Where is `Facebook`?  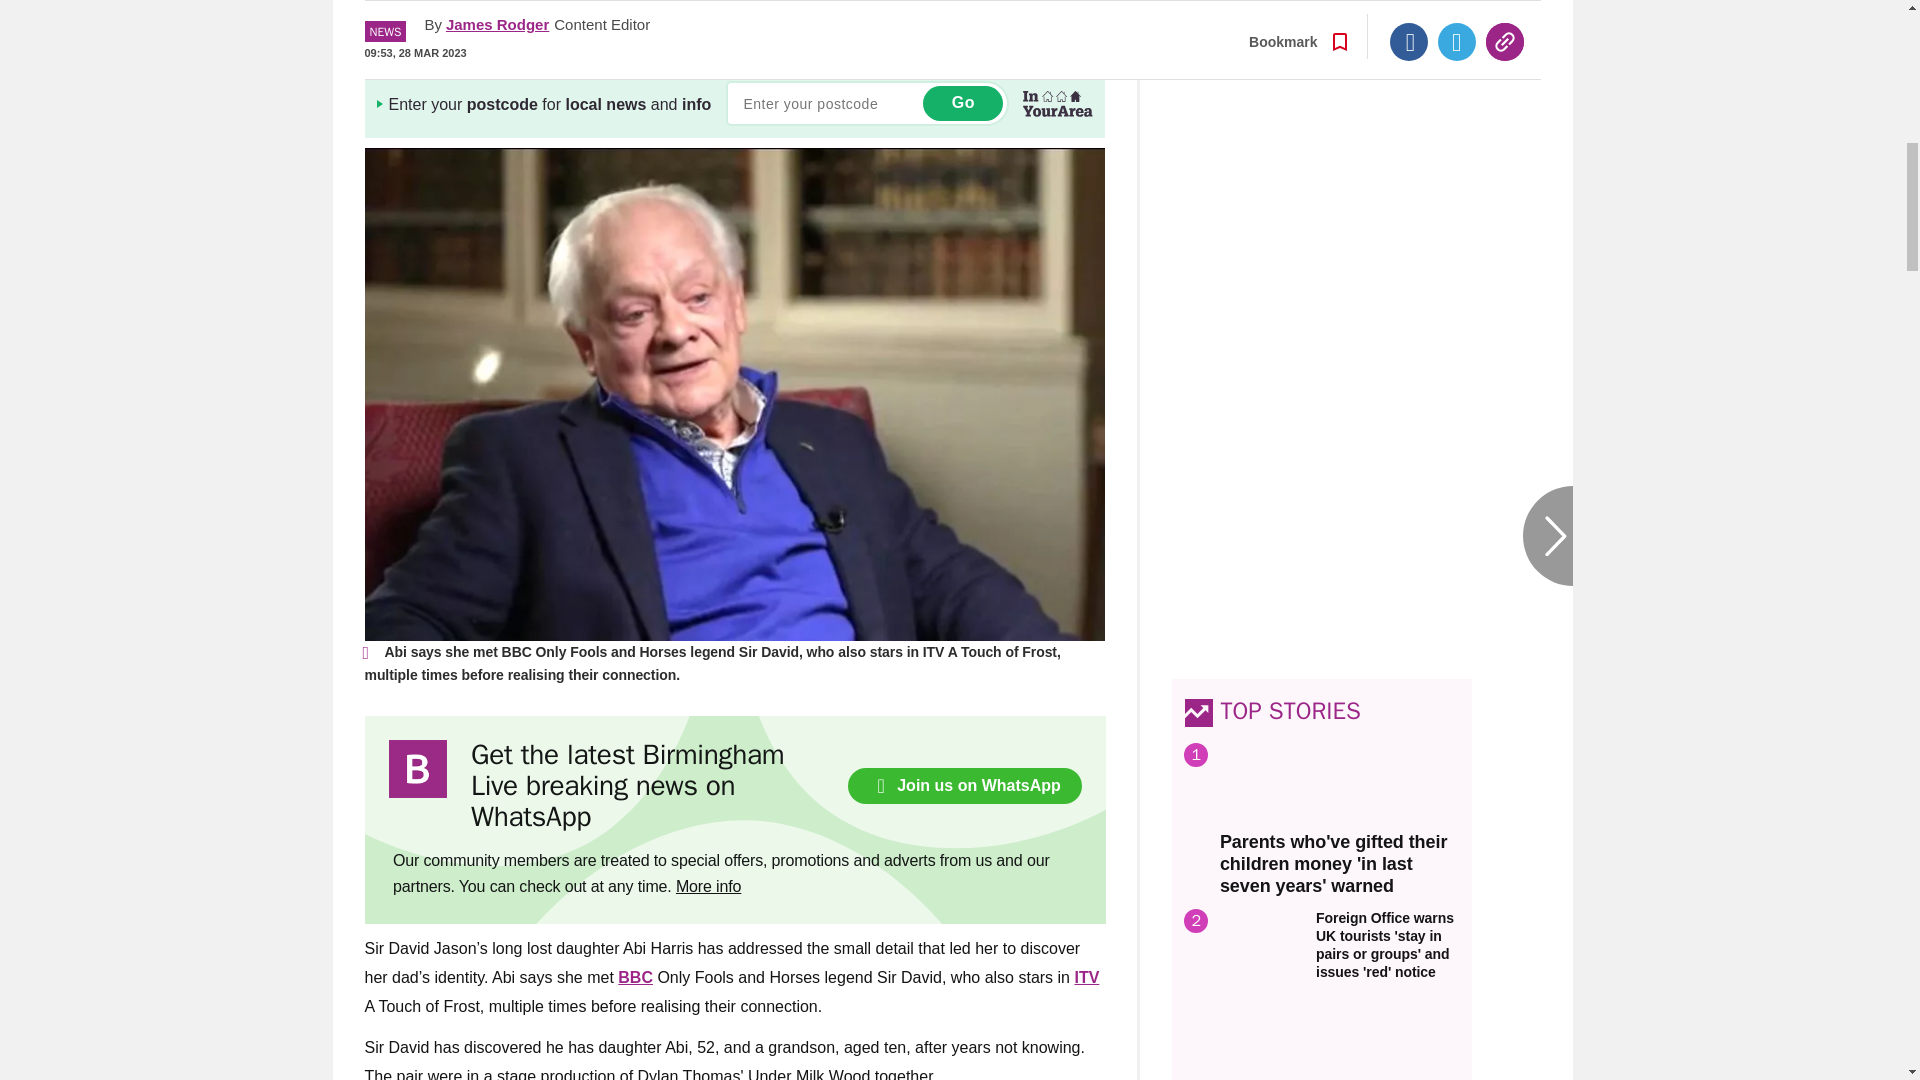
Facebook is located at coordinates (1409, 14).